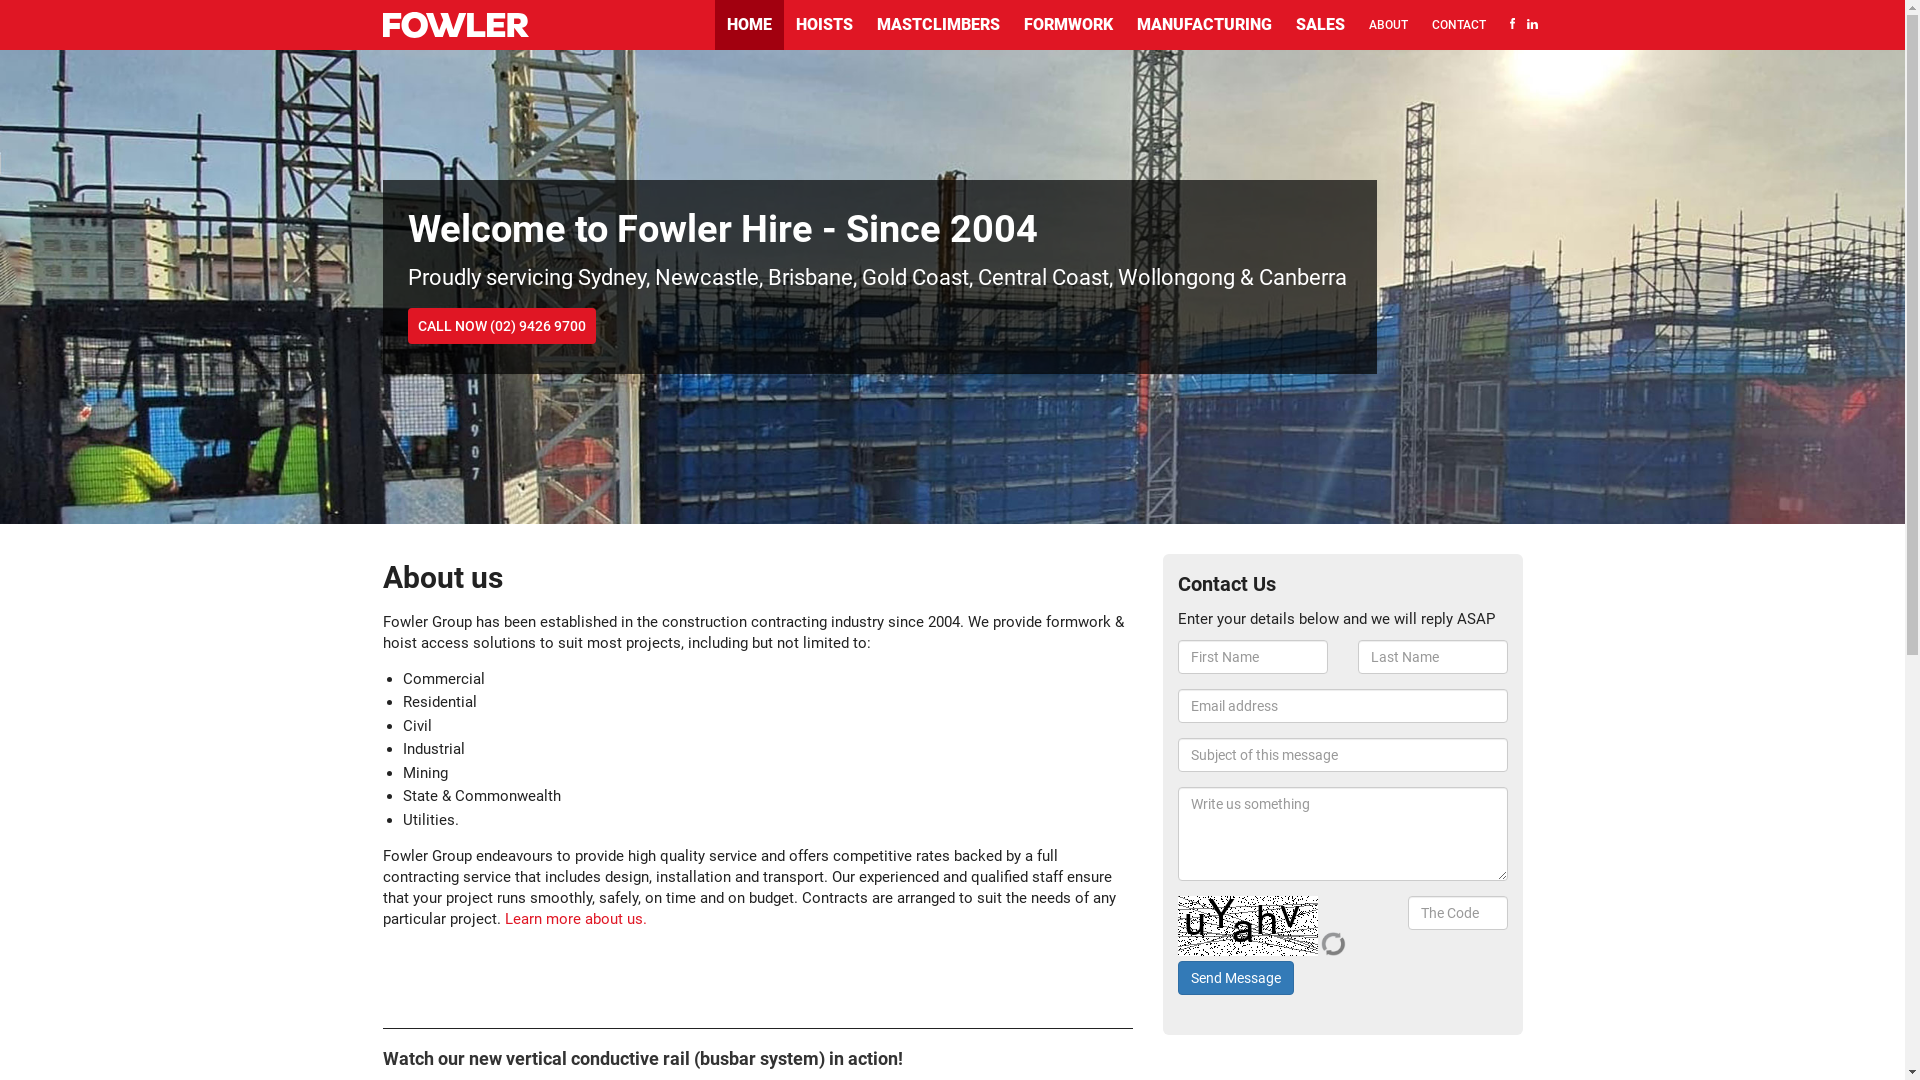 The image size is (1920, 1080). What do you see at coordinates (1388, 25) in the screenshot?
I see `ABOUT` at bounding box center [1388, 25].